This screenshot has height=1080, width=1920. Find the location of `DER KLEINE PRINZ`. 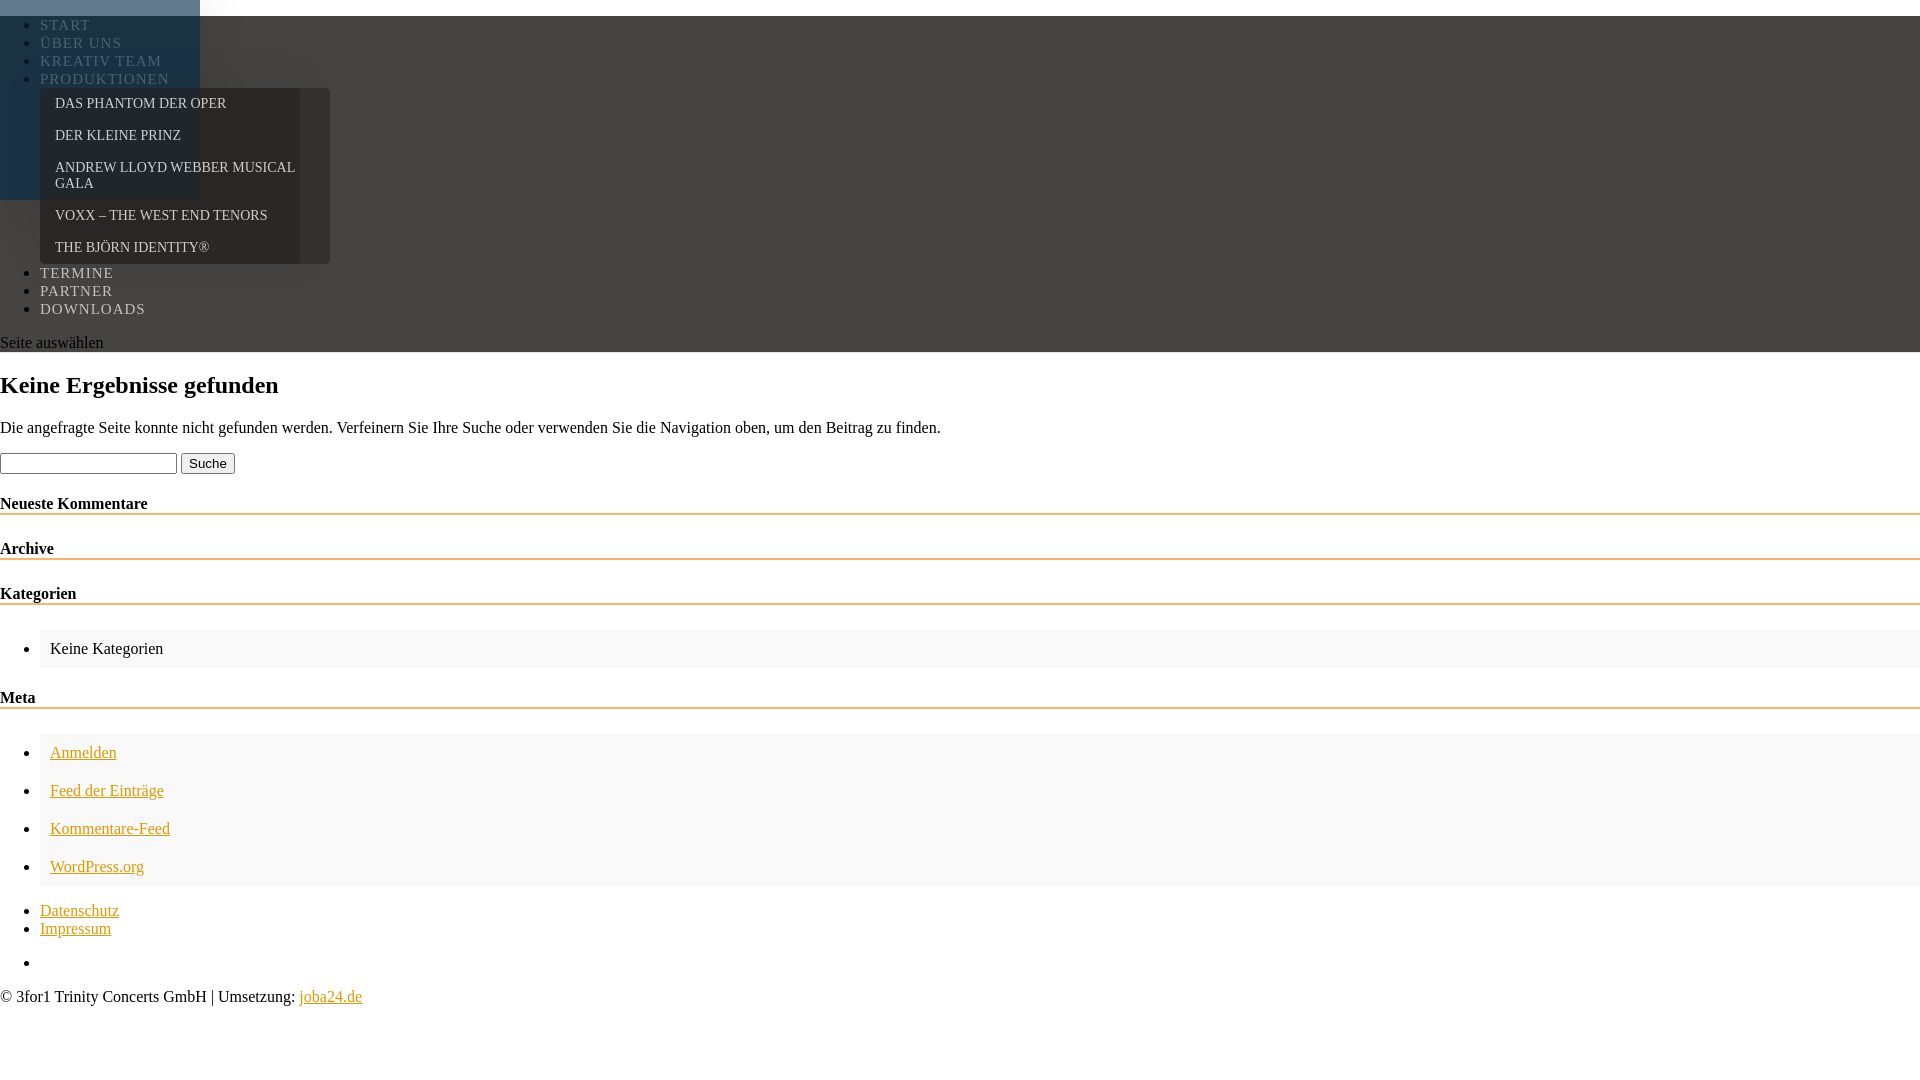

DER KLEINE PRINZ is located at coordinates (185, 136).